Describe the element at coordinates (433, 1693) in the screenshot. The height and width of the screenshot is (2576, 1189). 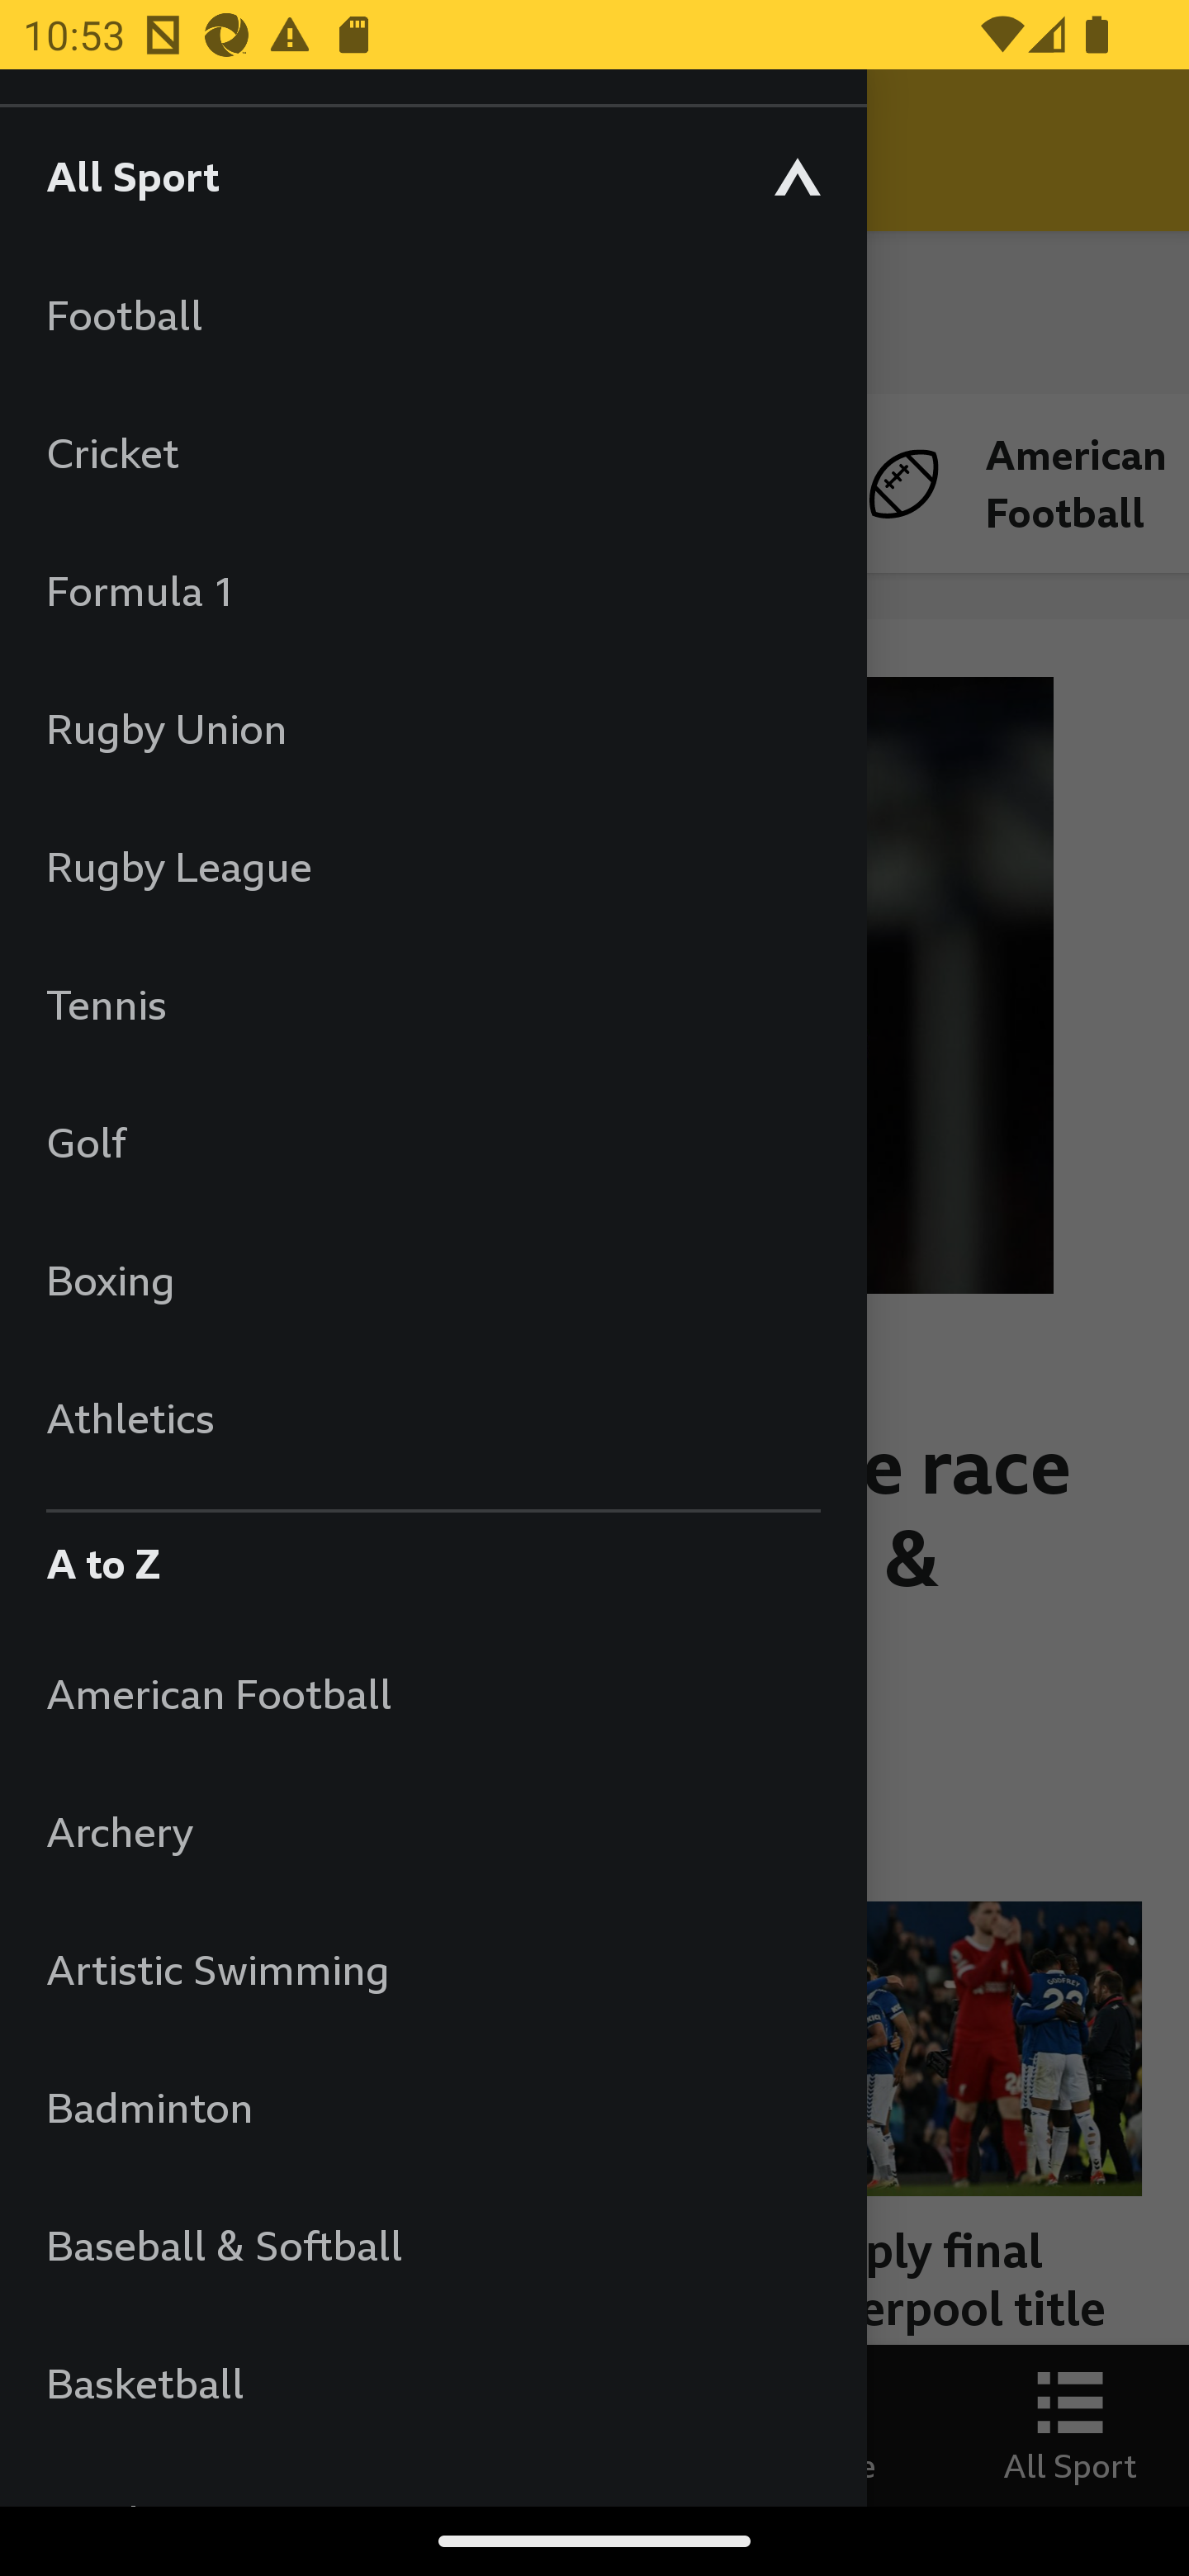
I see `American Football` at that location.